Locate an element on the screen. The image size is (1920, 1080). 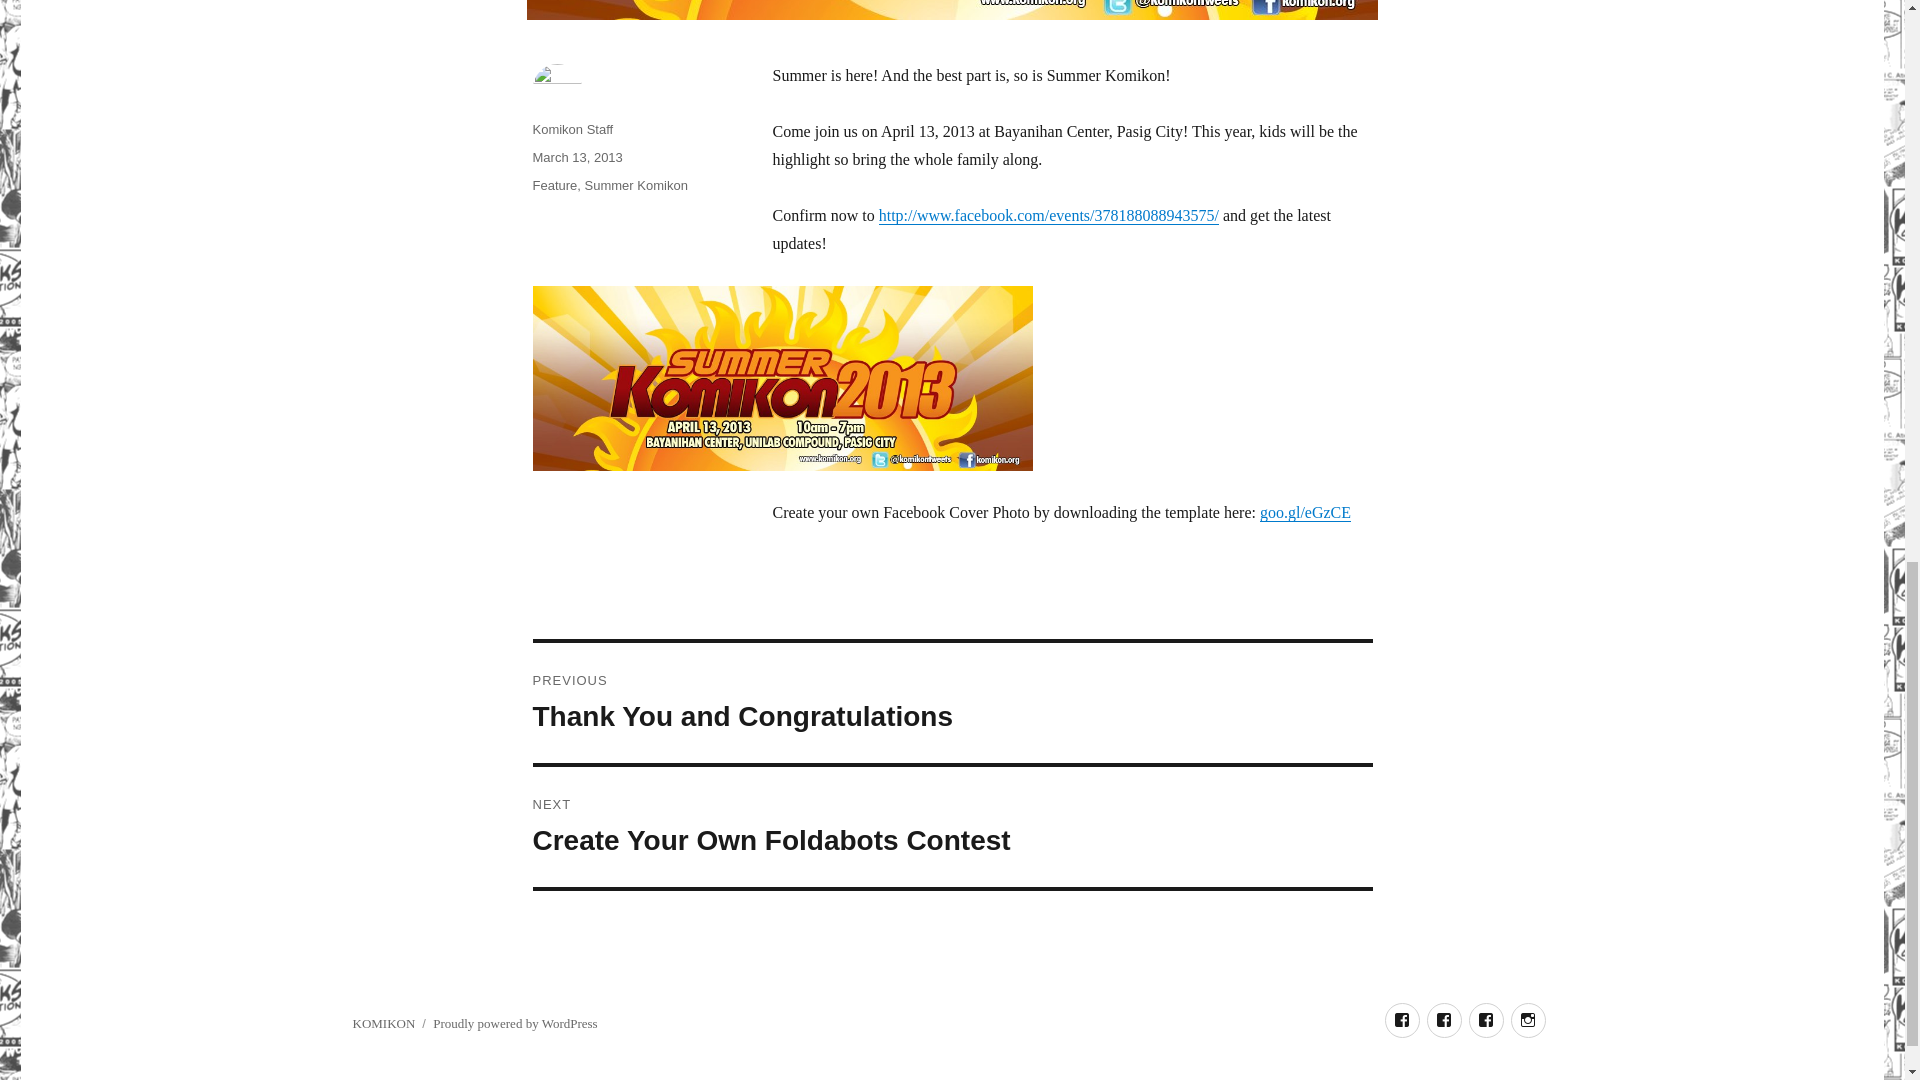
Komikon on IG is located at coordinates (952, 826).